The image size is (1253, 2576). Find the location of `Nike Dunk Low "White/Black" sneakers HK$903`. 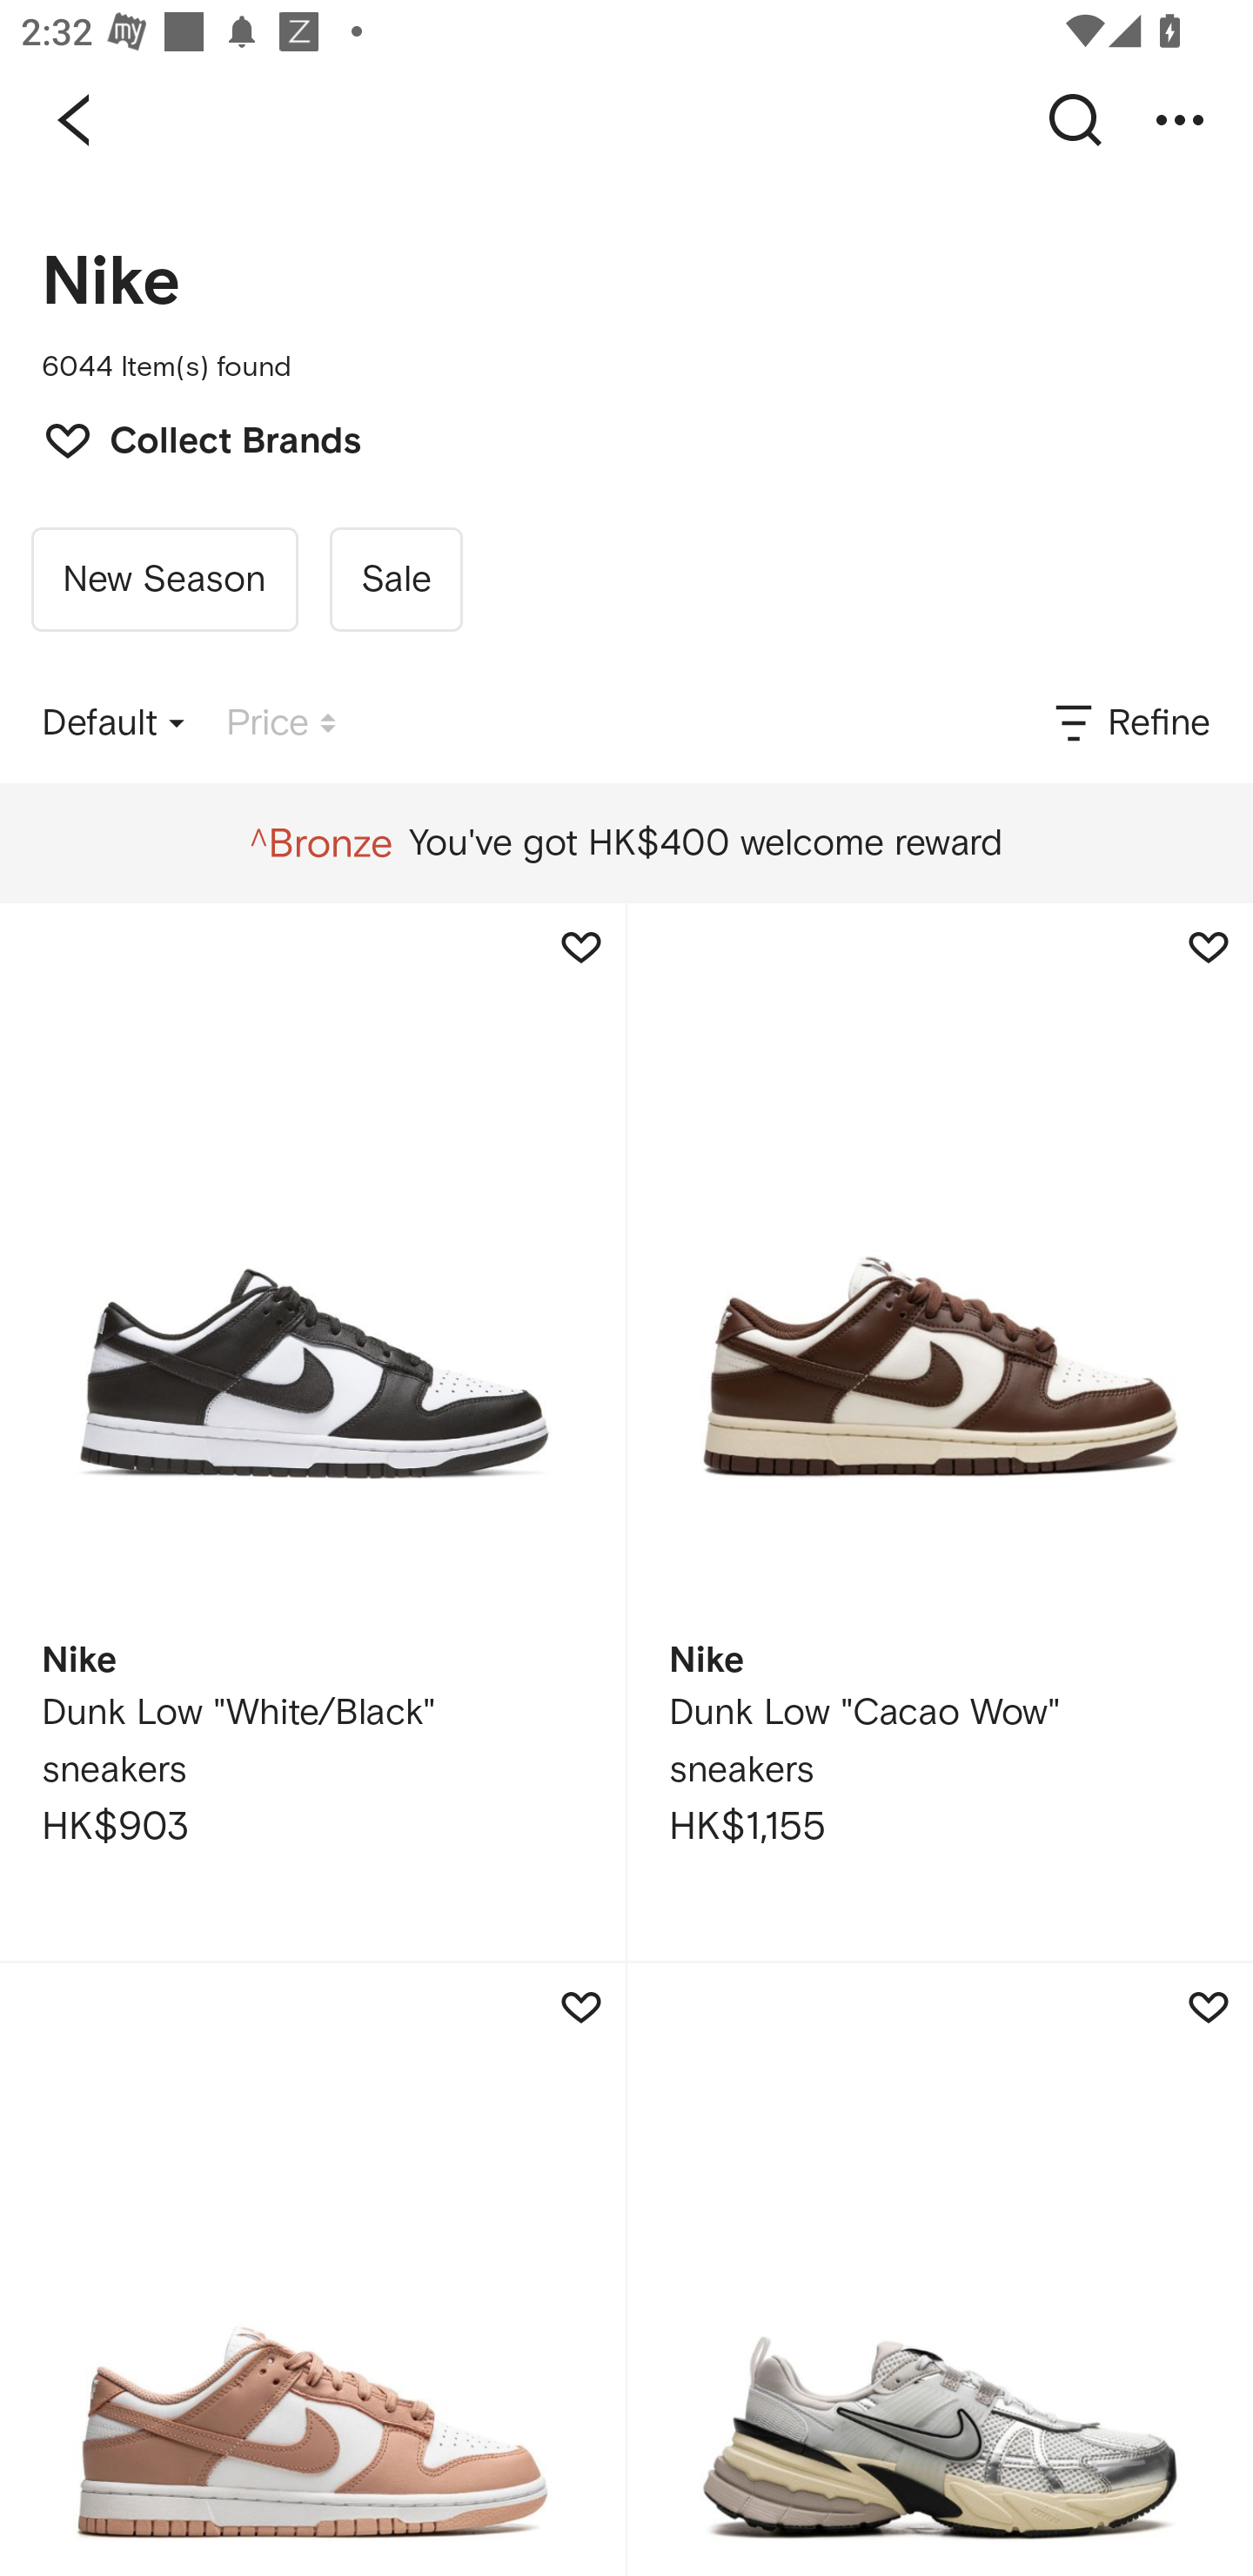

Nike Dunk Low "White/Black" sneakers HK$903 is located at coordinates (312, 1432).